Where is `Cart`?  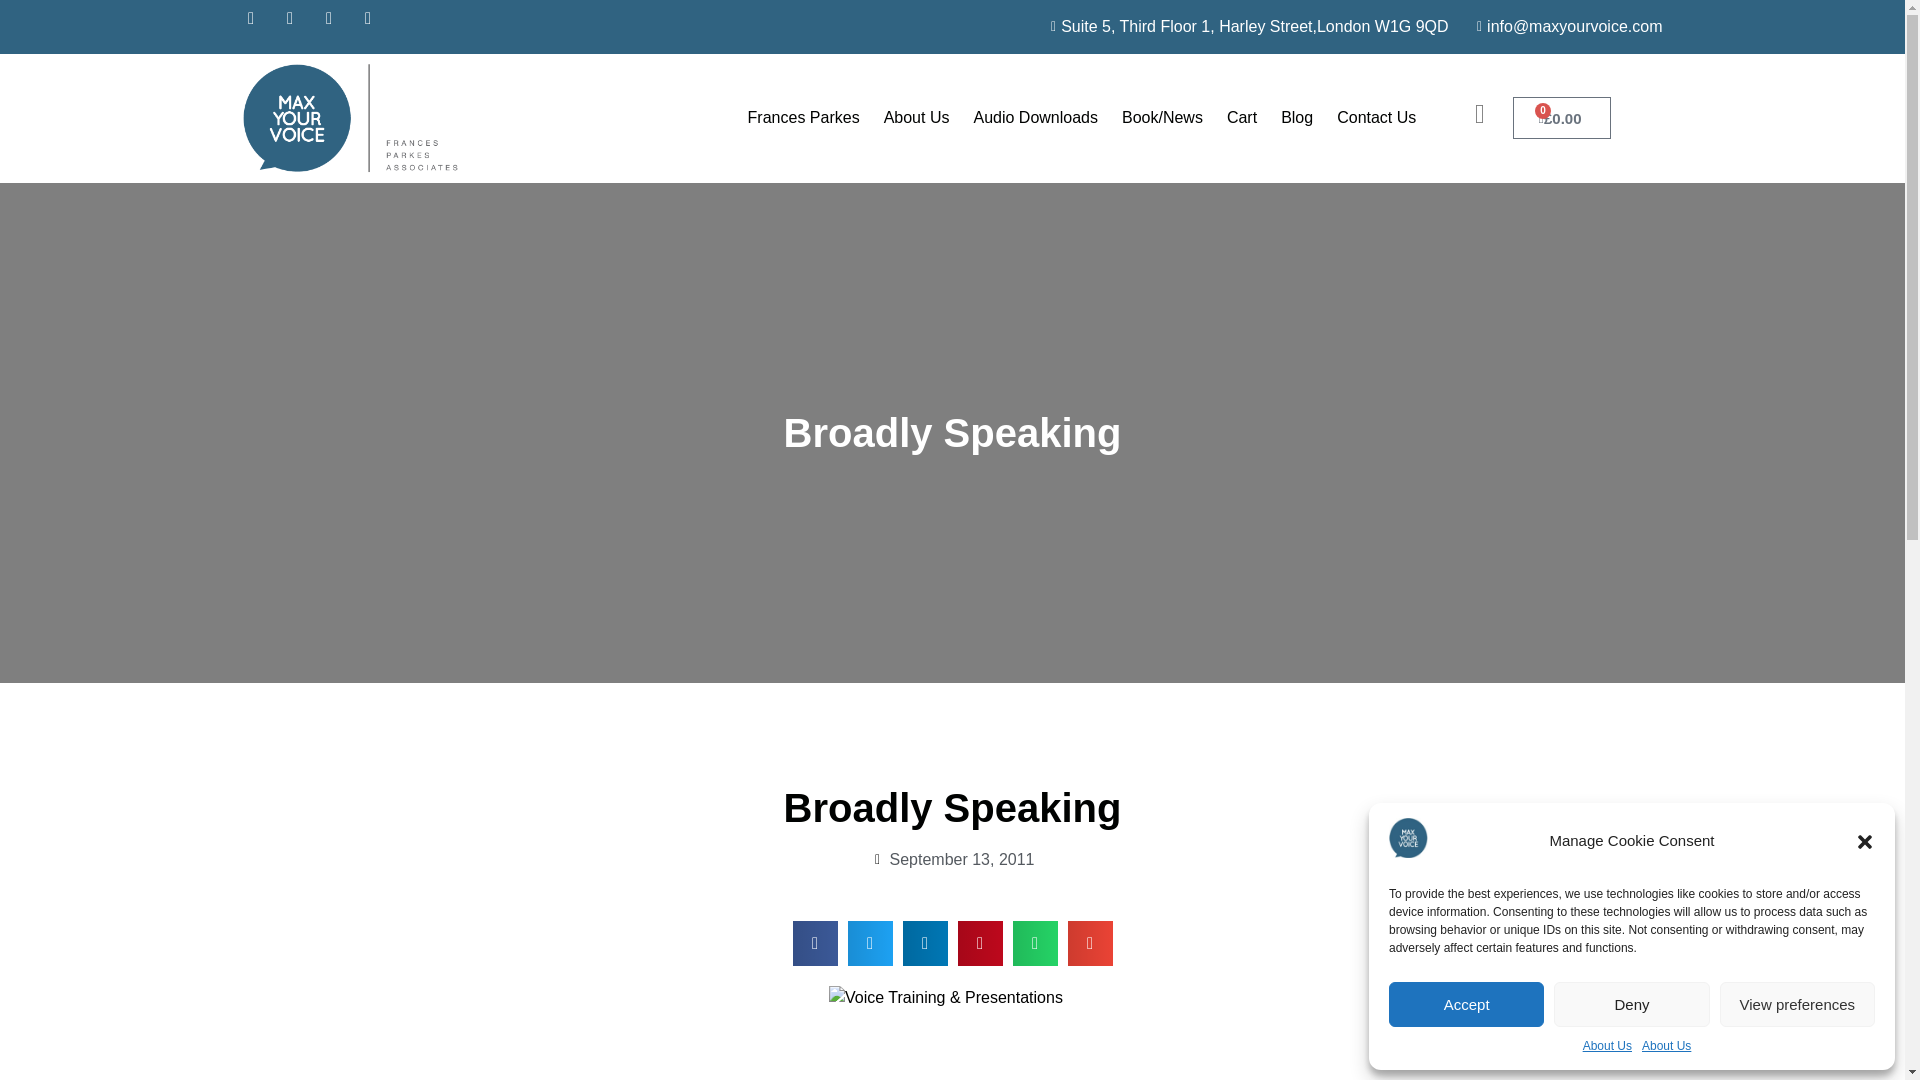 Cart is located at coordinates (1242, 118).